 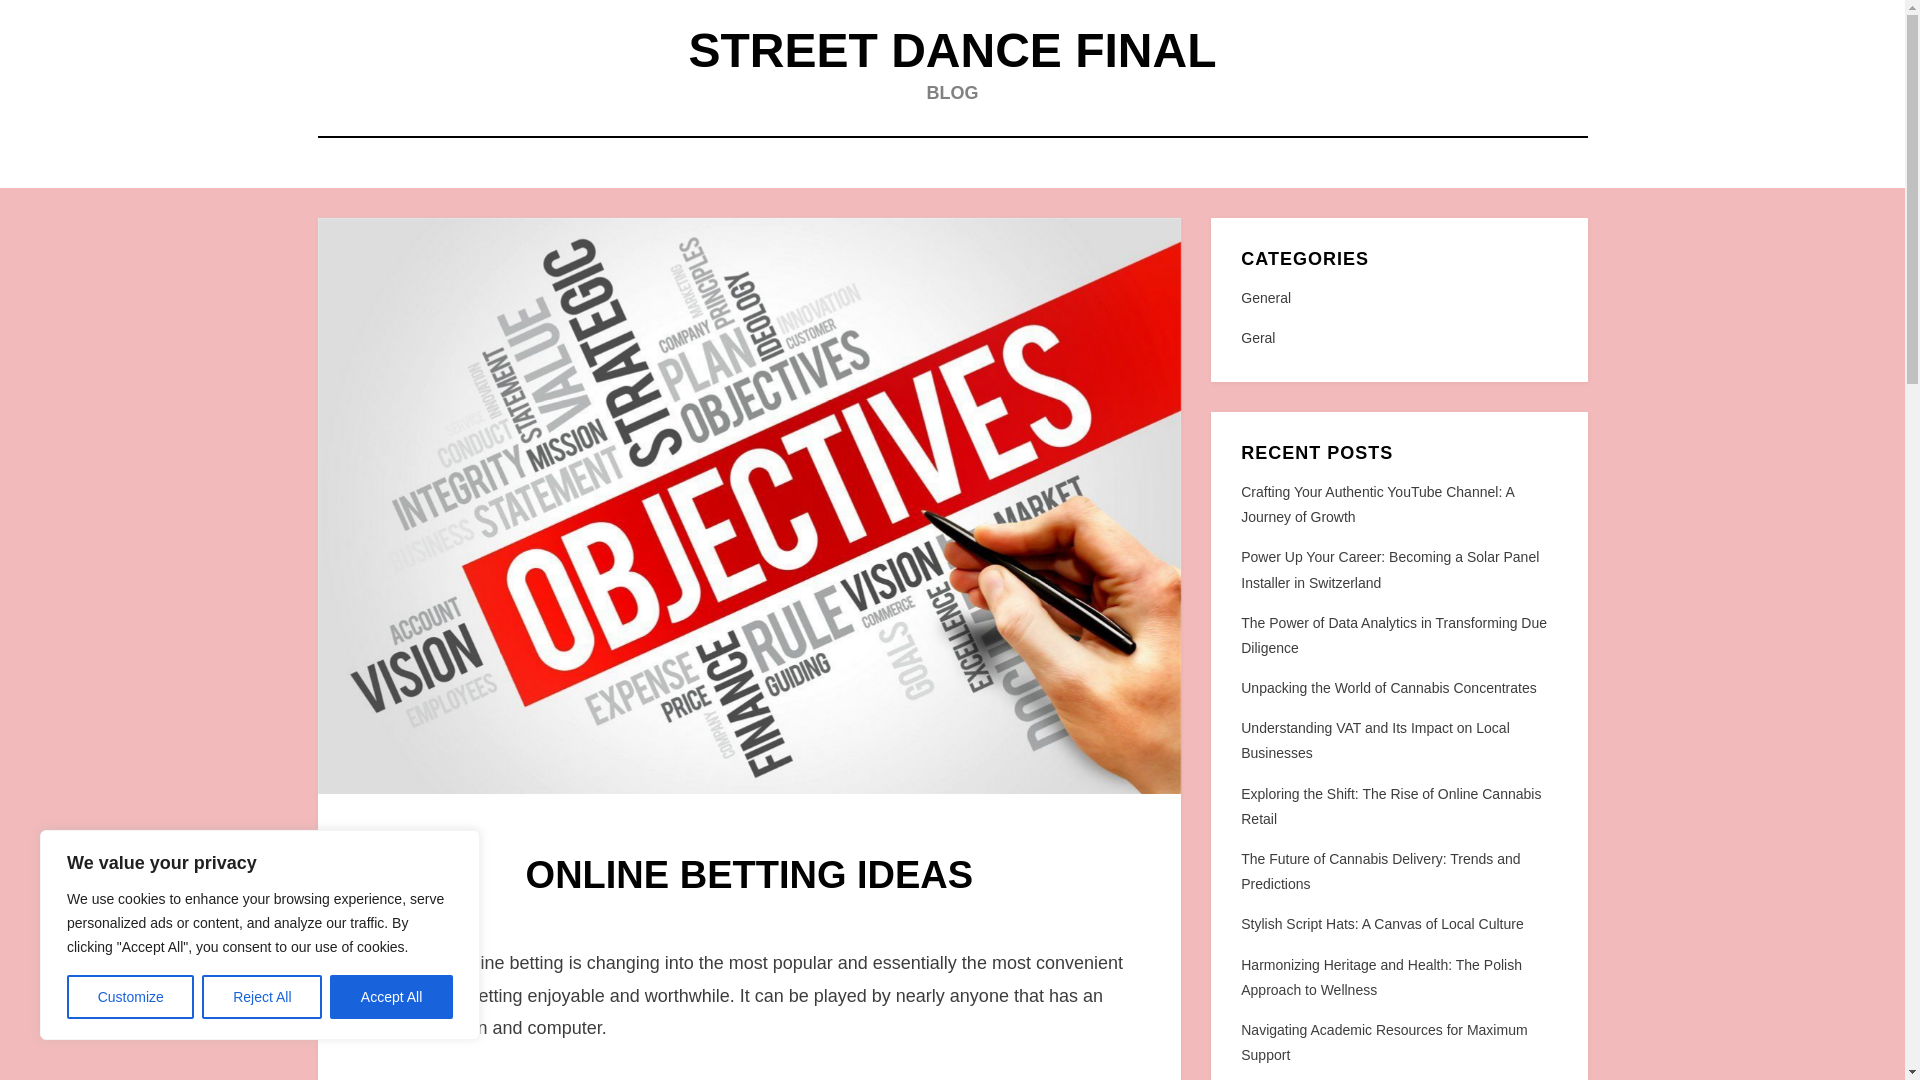 What do you see at coordinates (1394, 634) in the screenshot?
I see `The Power of Data Analytics in Transforming Due Diligence` at bounding box center [1394, 634].